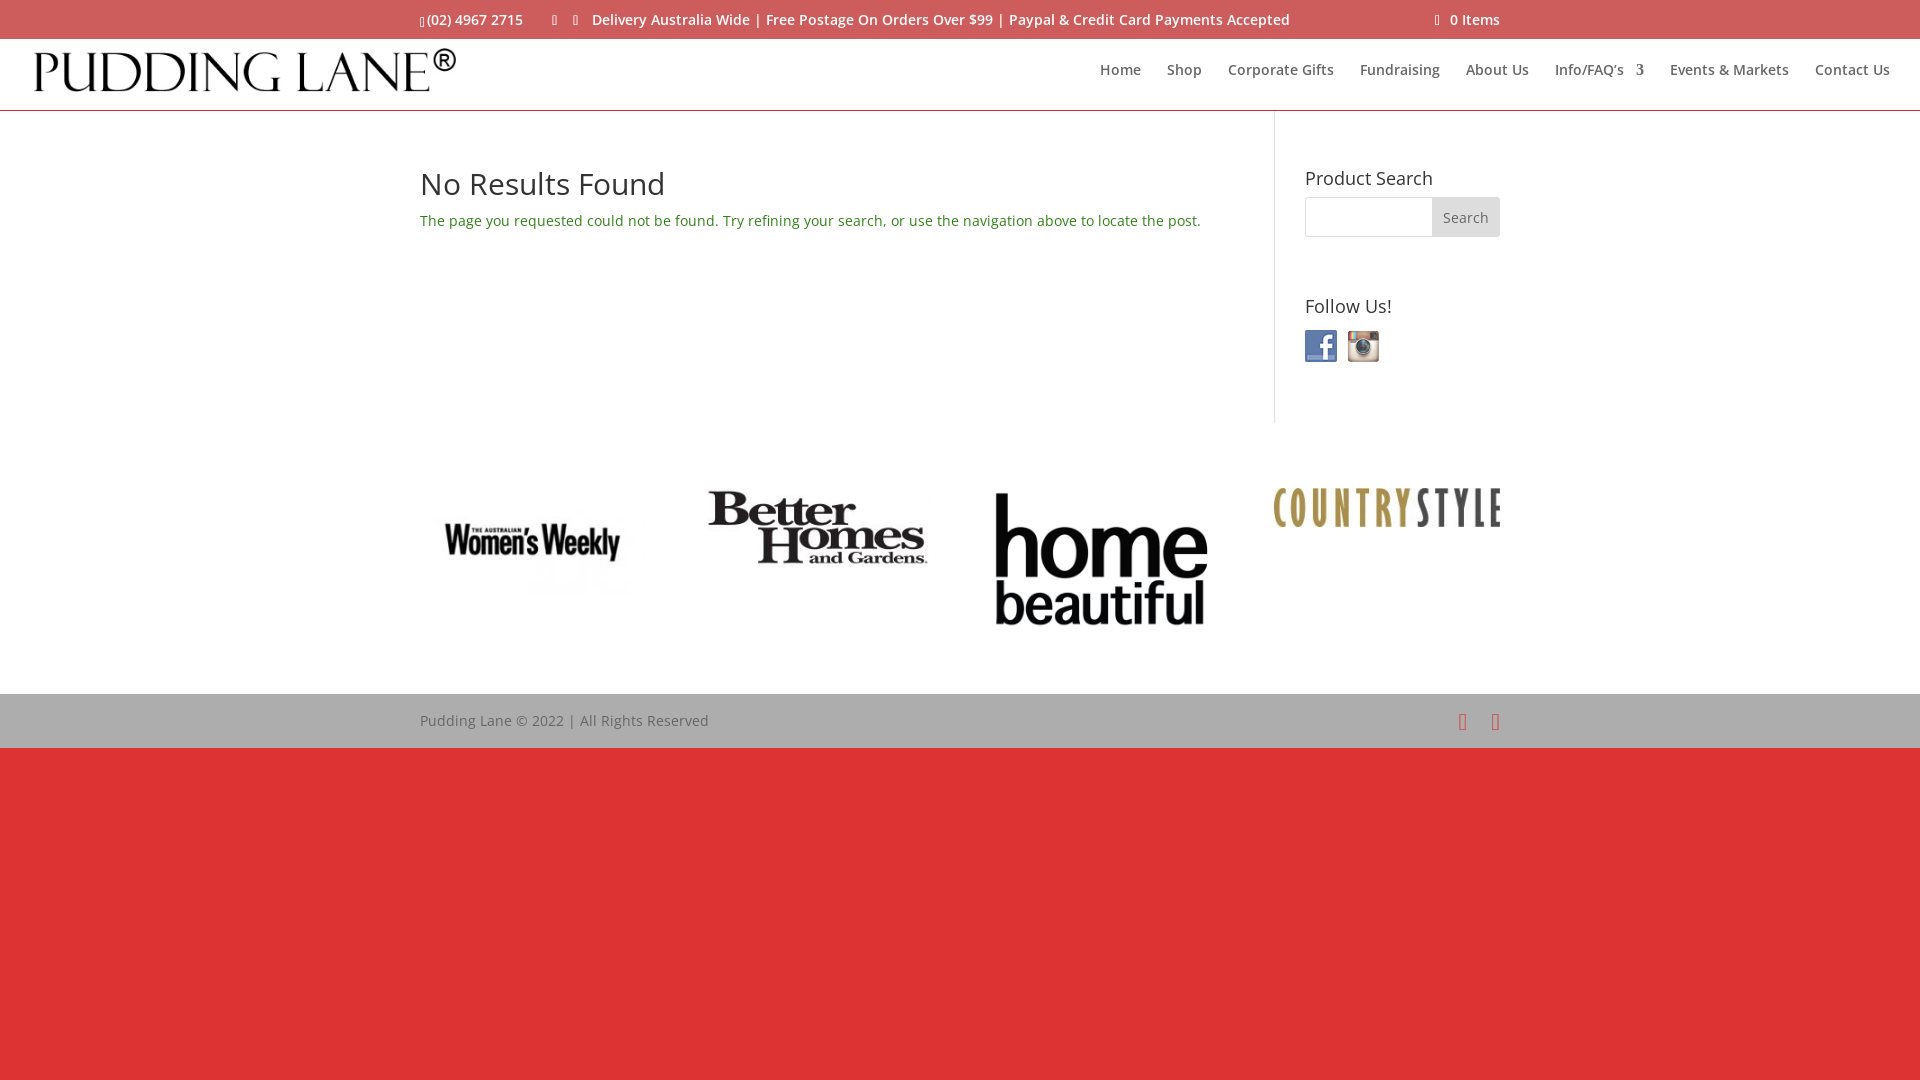 The image size is (1920, 1080). What do you see at coordinates (1498, 86) in the screenshot?
I see `About Us` at bounding box center [1498, 86].